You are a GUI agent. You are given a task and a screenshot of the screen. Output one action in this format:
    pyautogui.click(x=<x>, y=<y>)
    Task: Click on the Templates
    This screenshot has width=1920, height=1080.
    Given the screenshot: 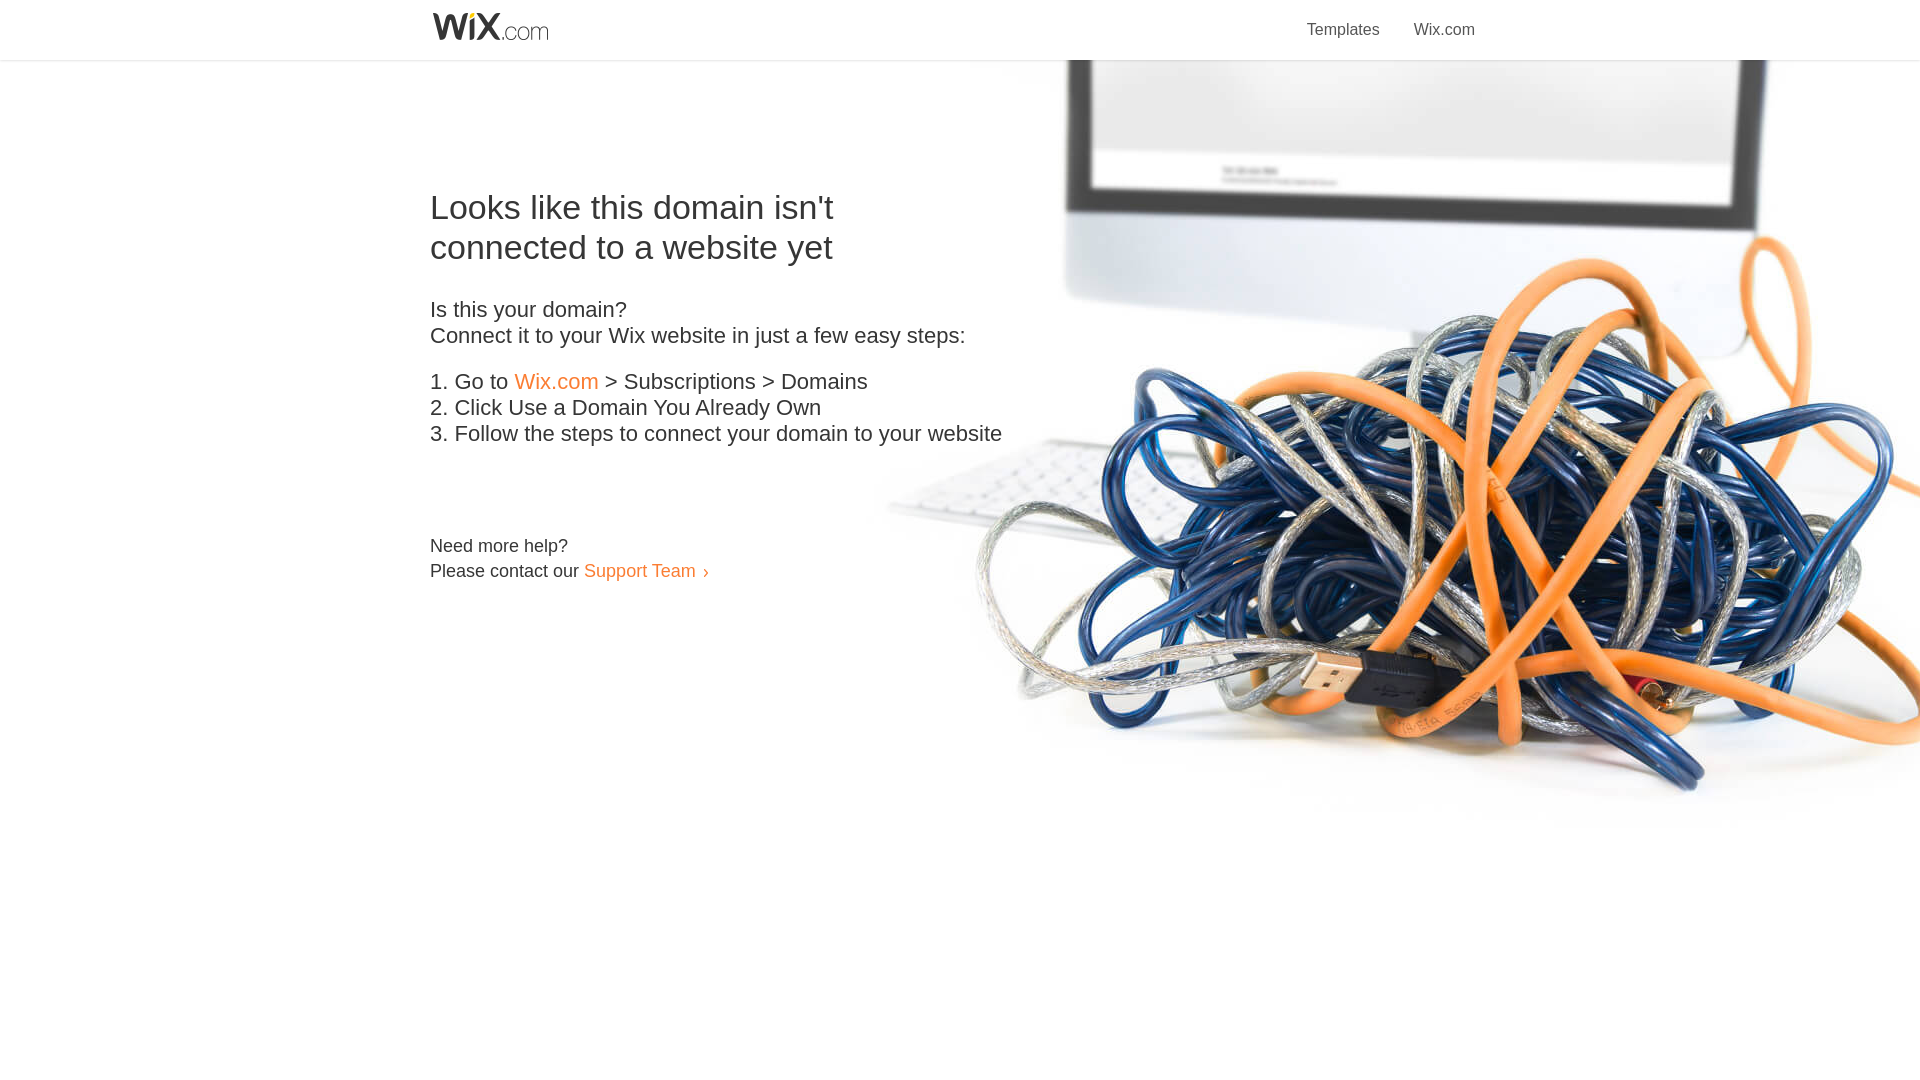 What is the action you would take?
    pyautogui.click(x=1344, y=18)
    